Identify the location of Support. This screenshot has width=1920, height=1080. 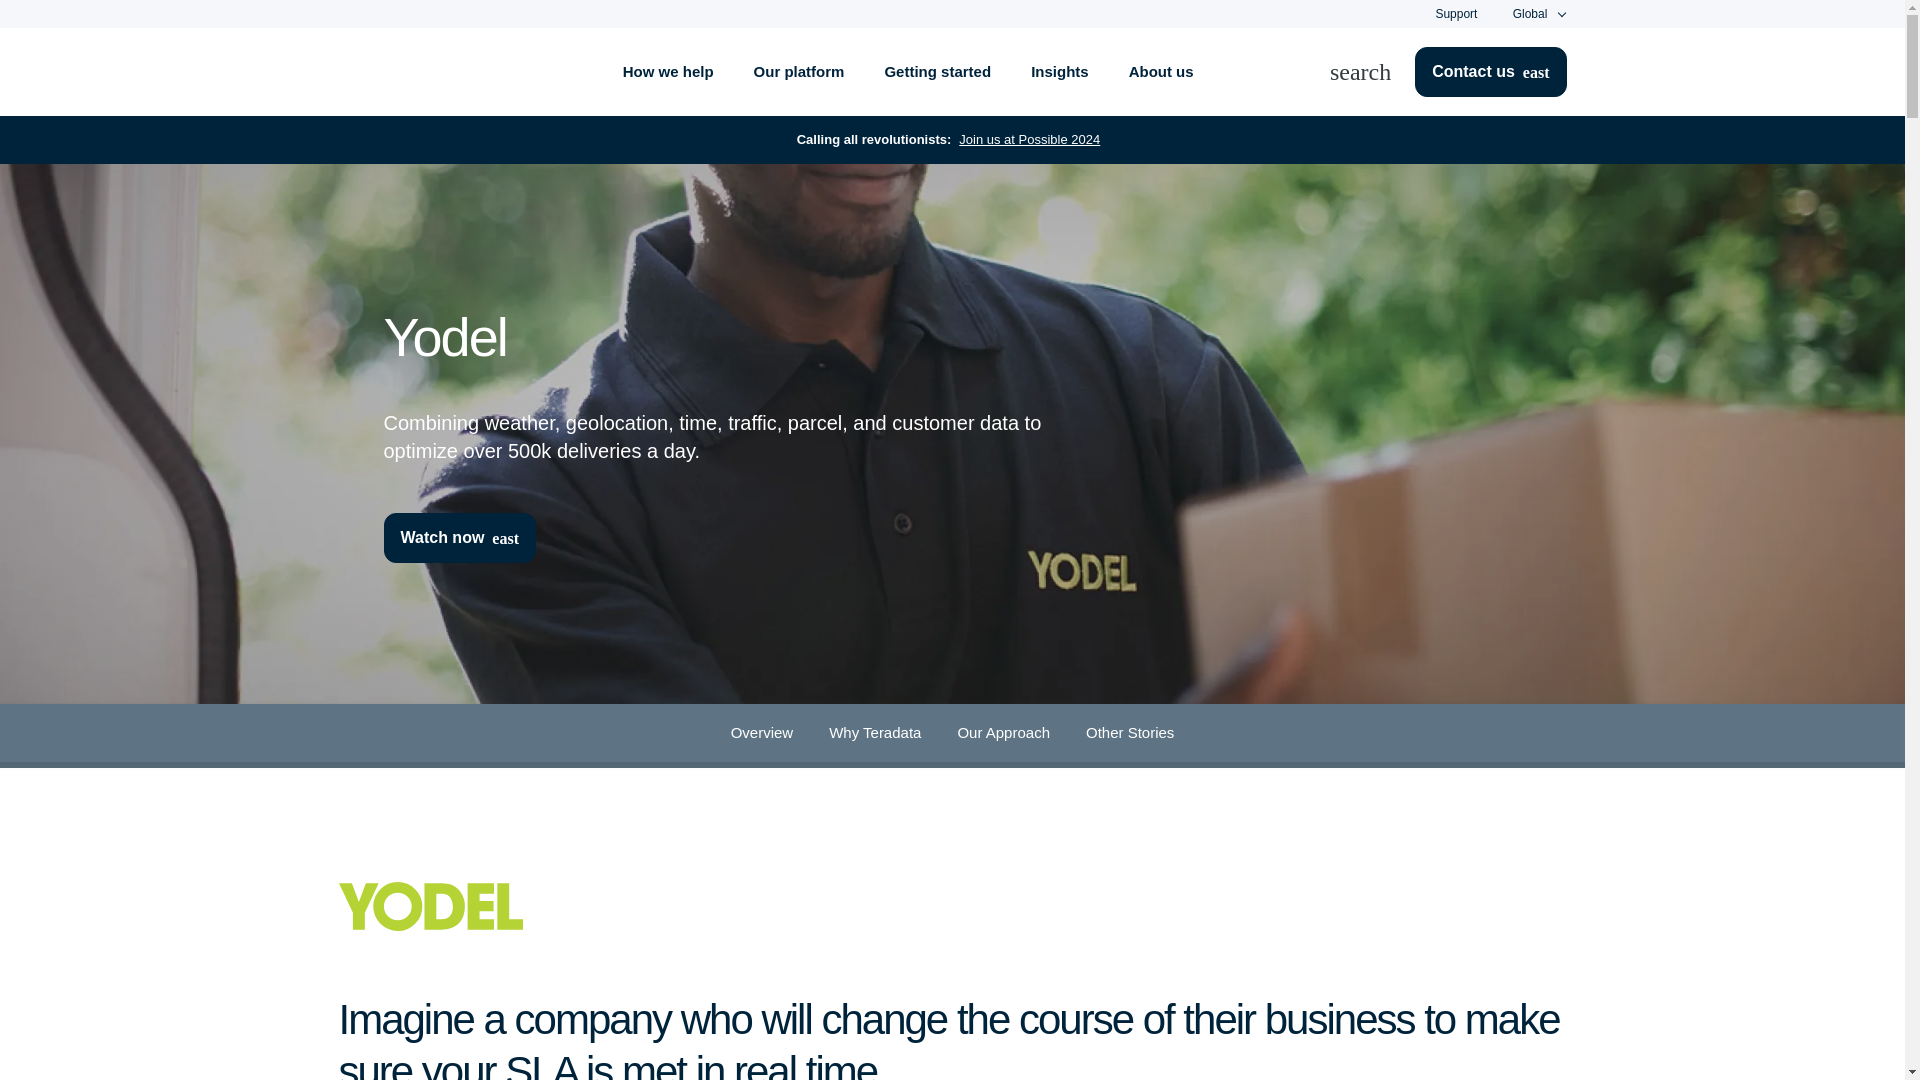
(1455, 13).